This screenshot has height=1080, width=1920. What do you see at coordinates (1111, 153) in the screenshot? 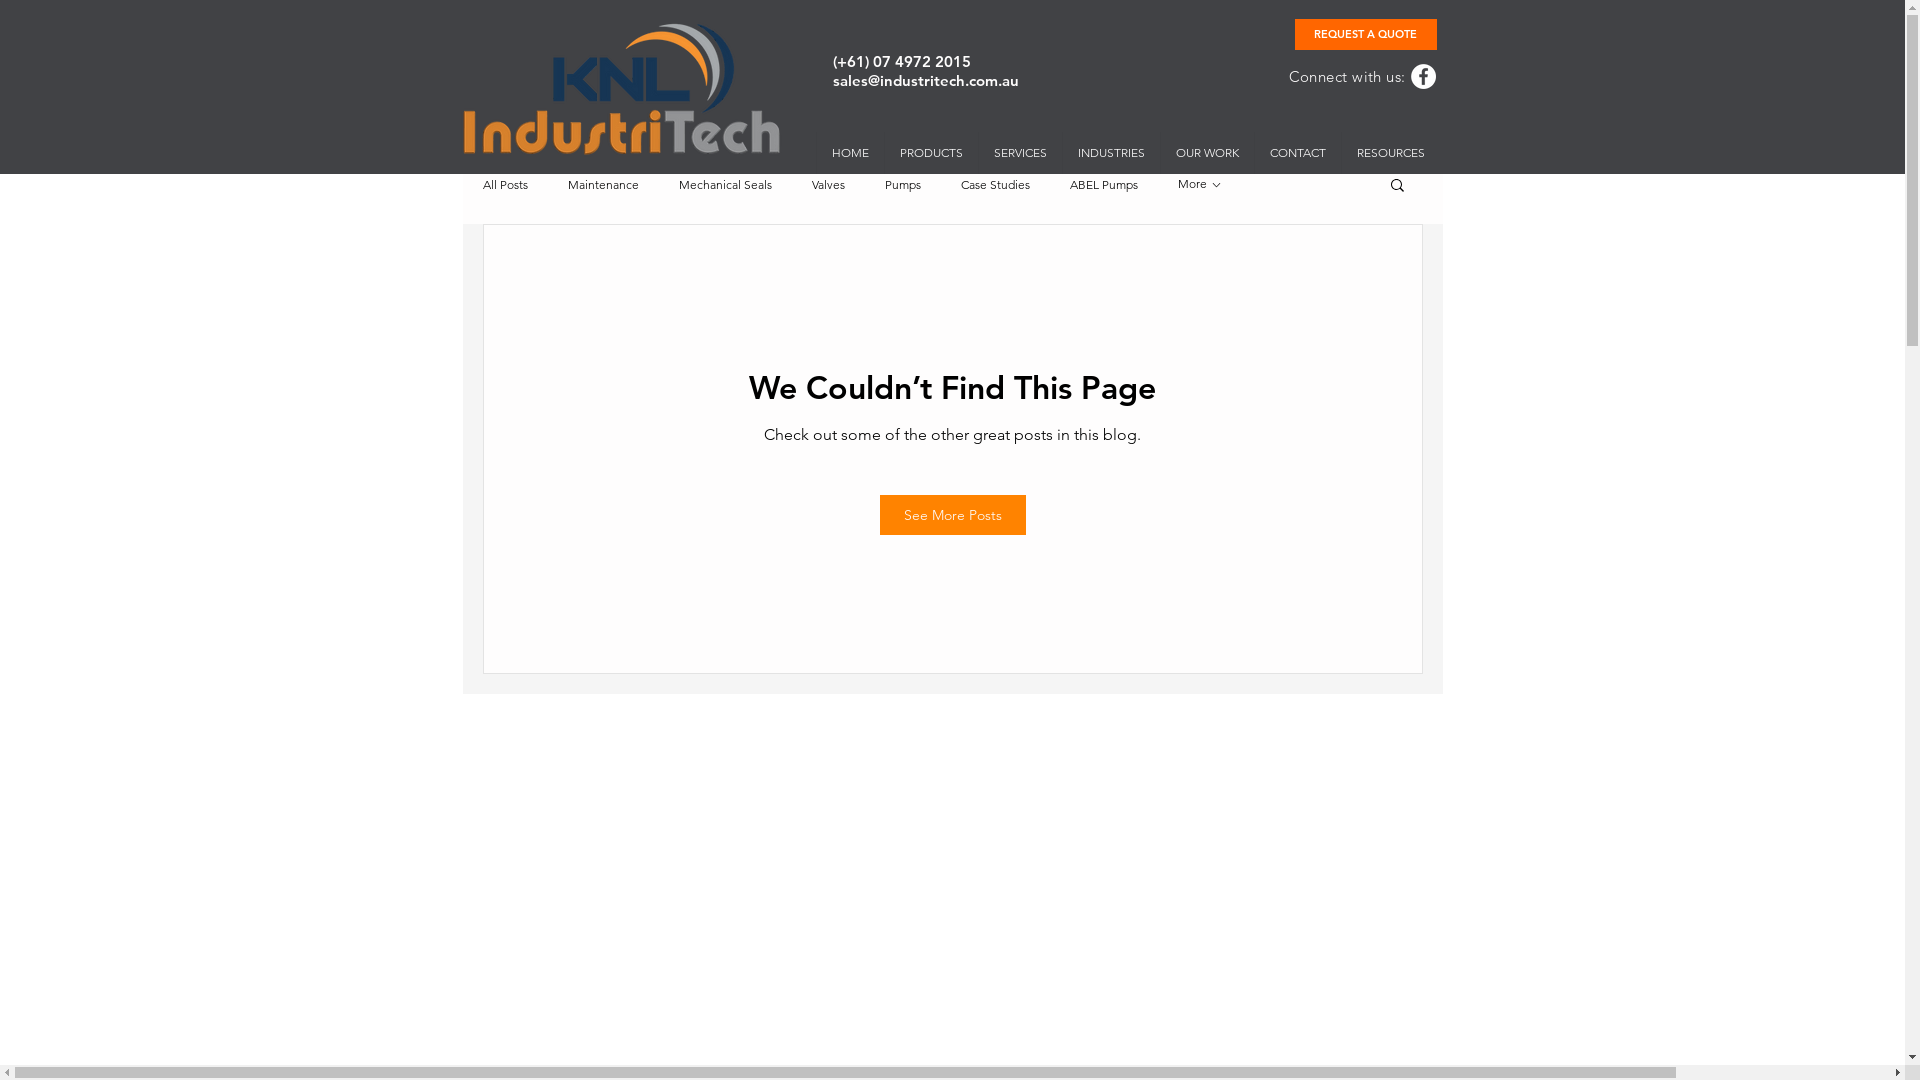
I see `INDUSTRIES` at bounding box center [1111, 153].